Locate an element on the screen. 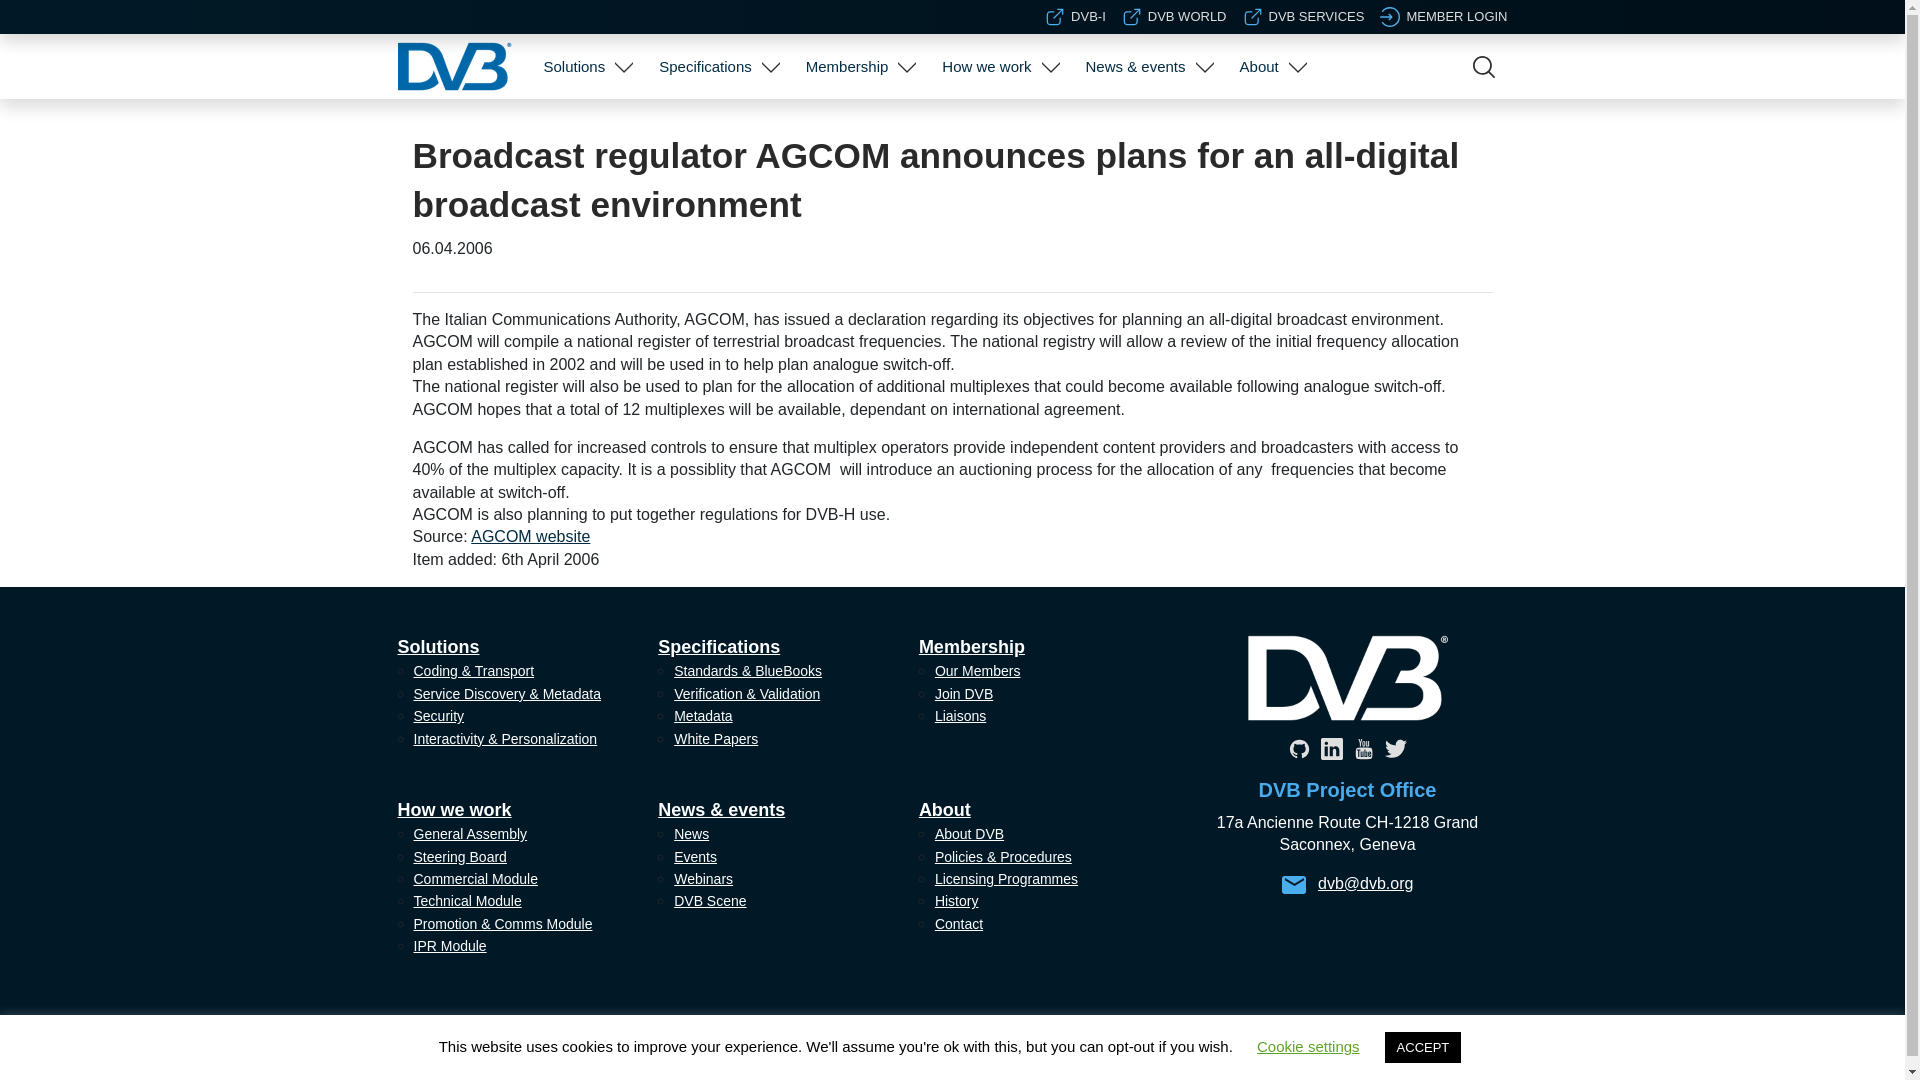  Solutions is located at coordinates (574, 66).